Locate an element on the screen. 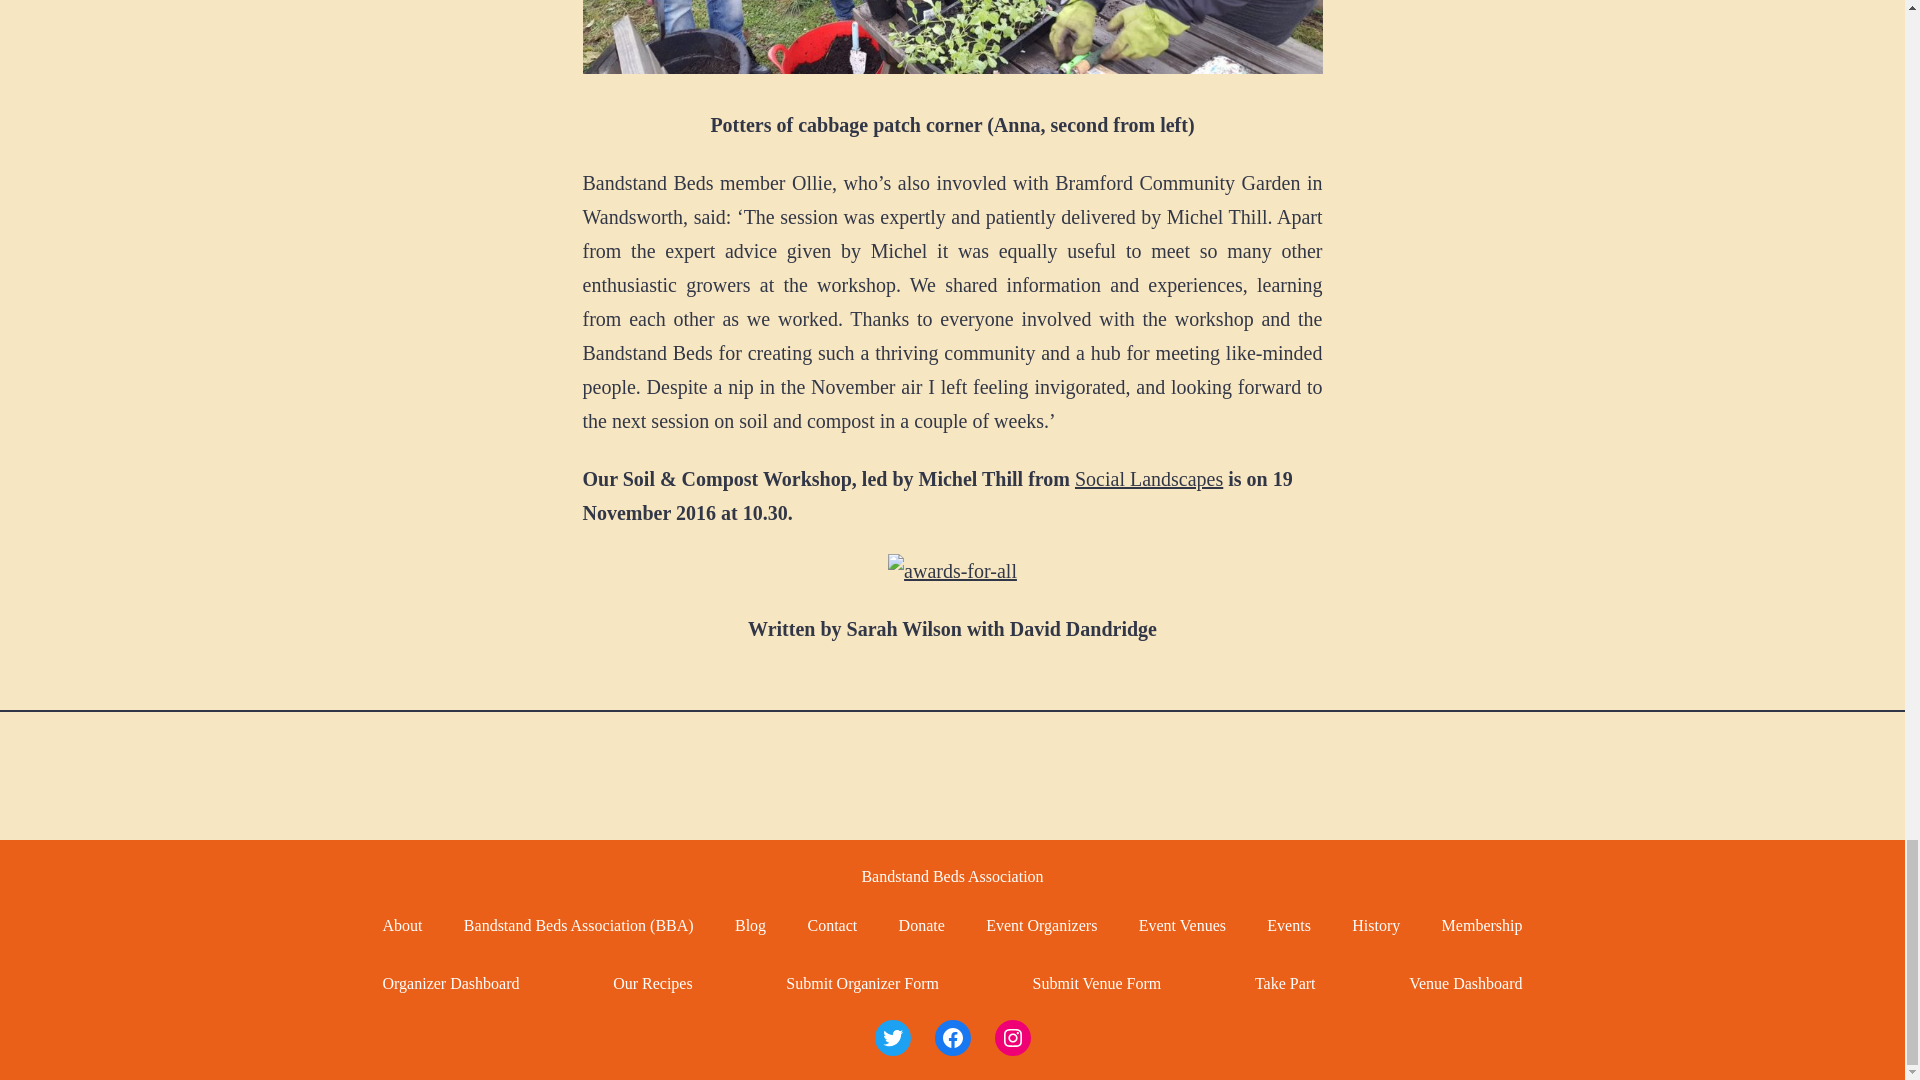 The width and height of the screenshot is (1920, 1080). Event Organizers is located at coordinates (1041, 925).